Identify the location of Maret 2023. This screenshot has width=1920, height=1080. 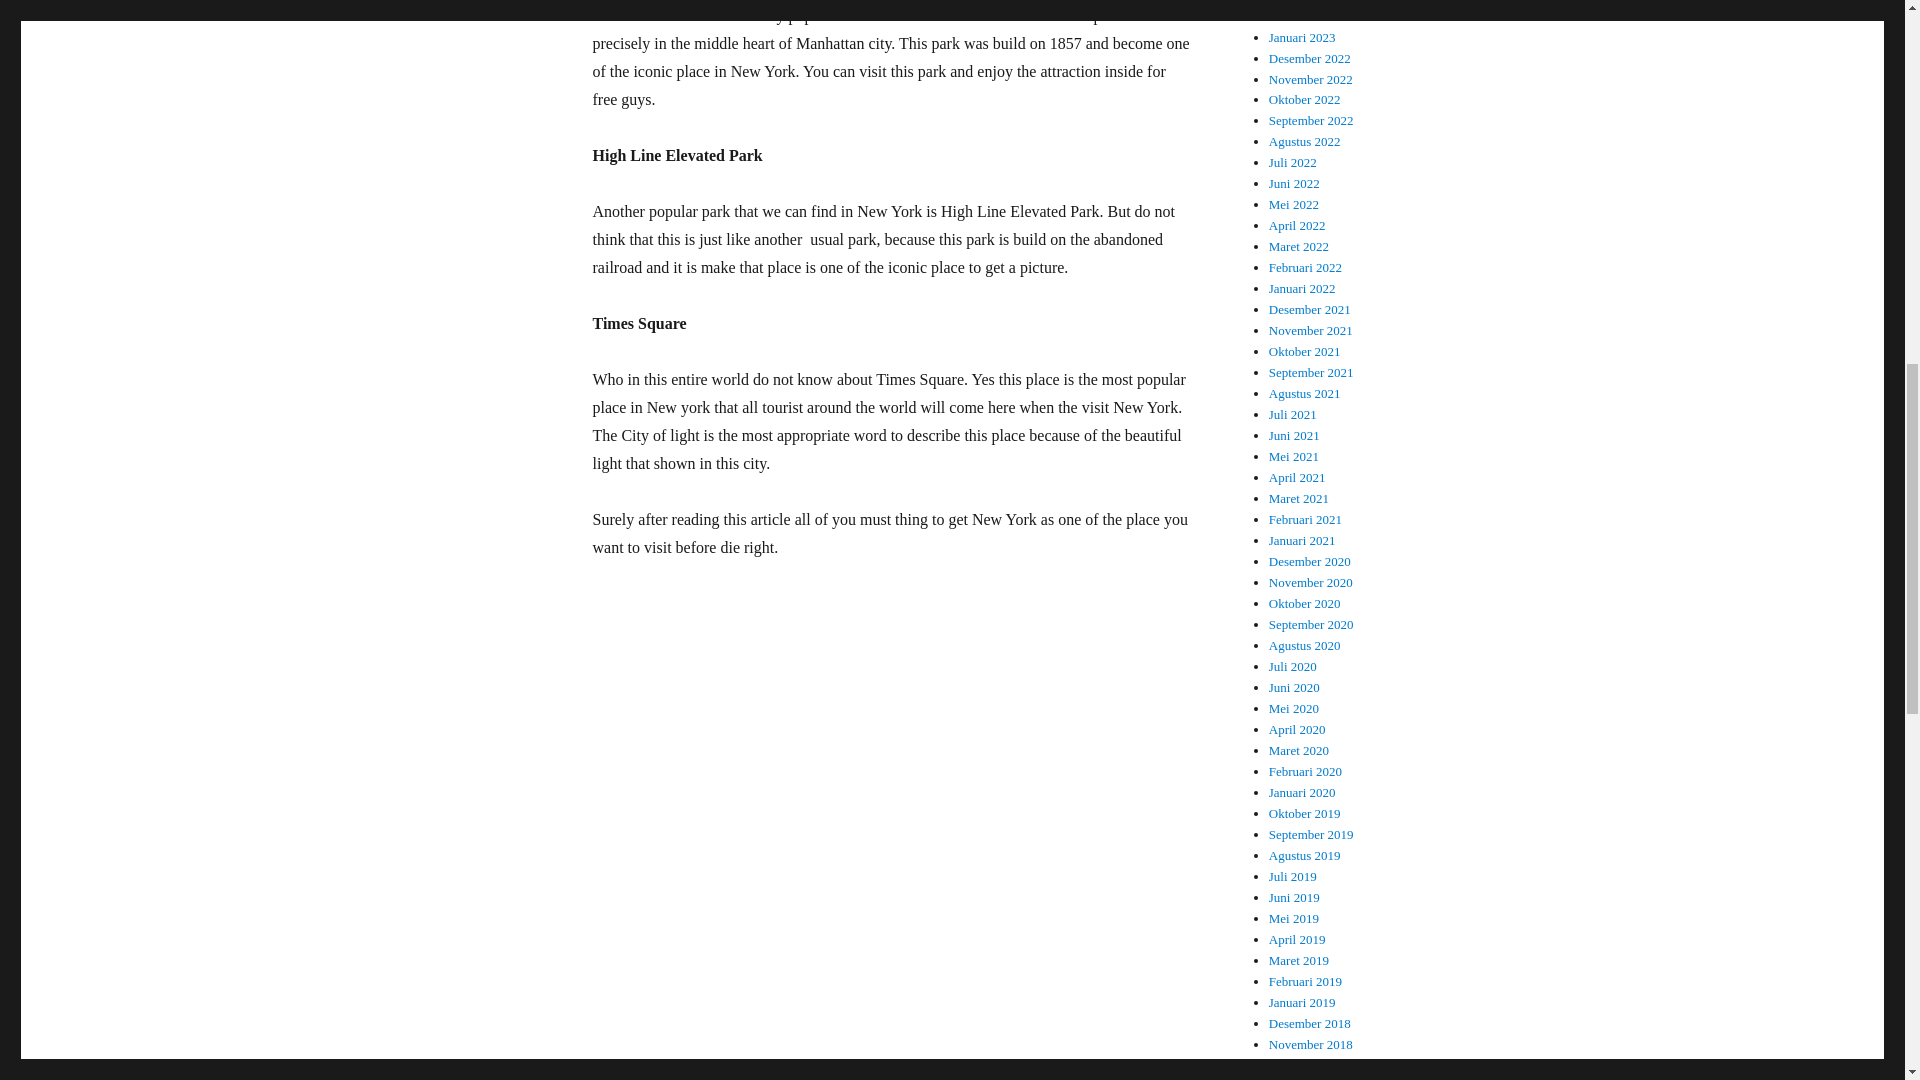
(1298, 2).